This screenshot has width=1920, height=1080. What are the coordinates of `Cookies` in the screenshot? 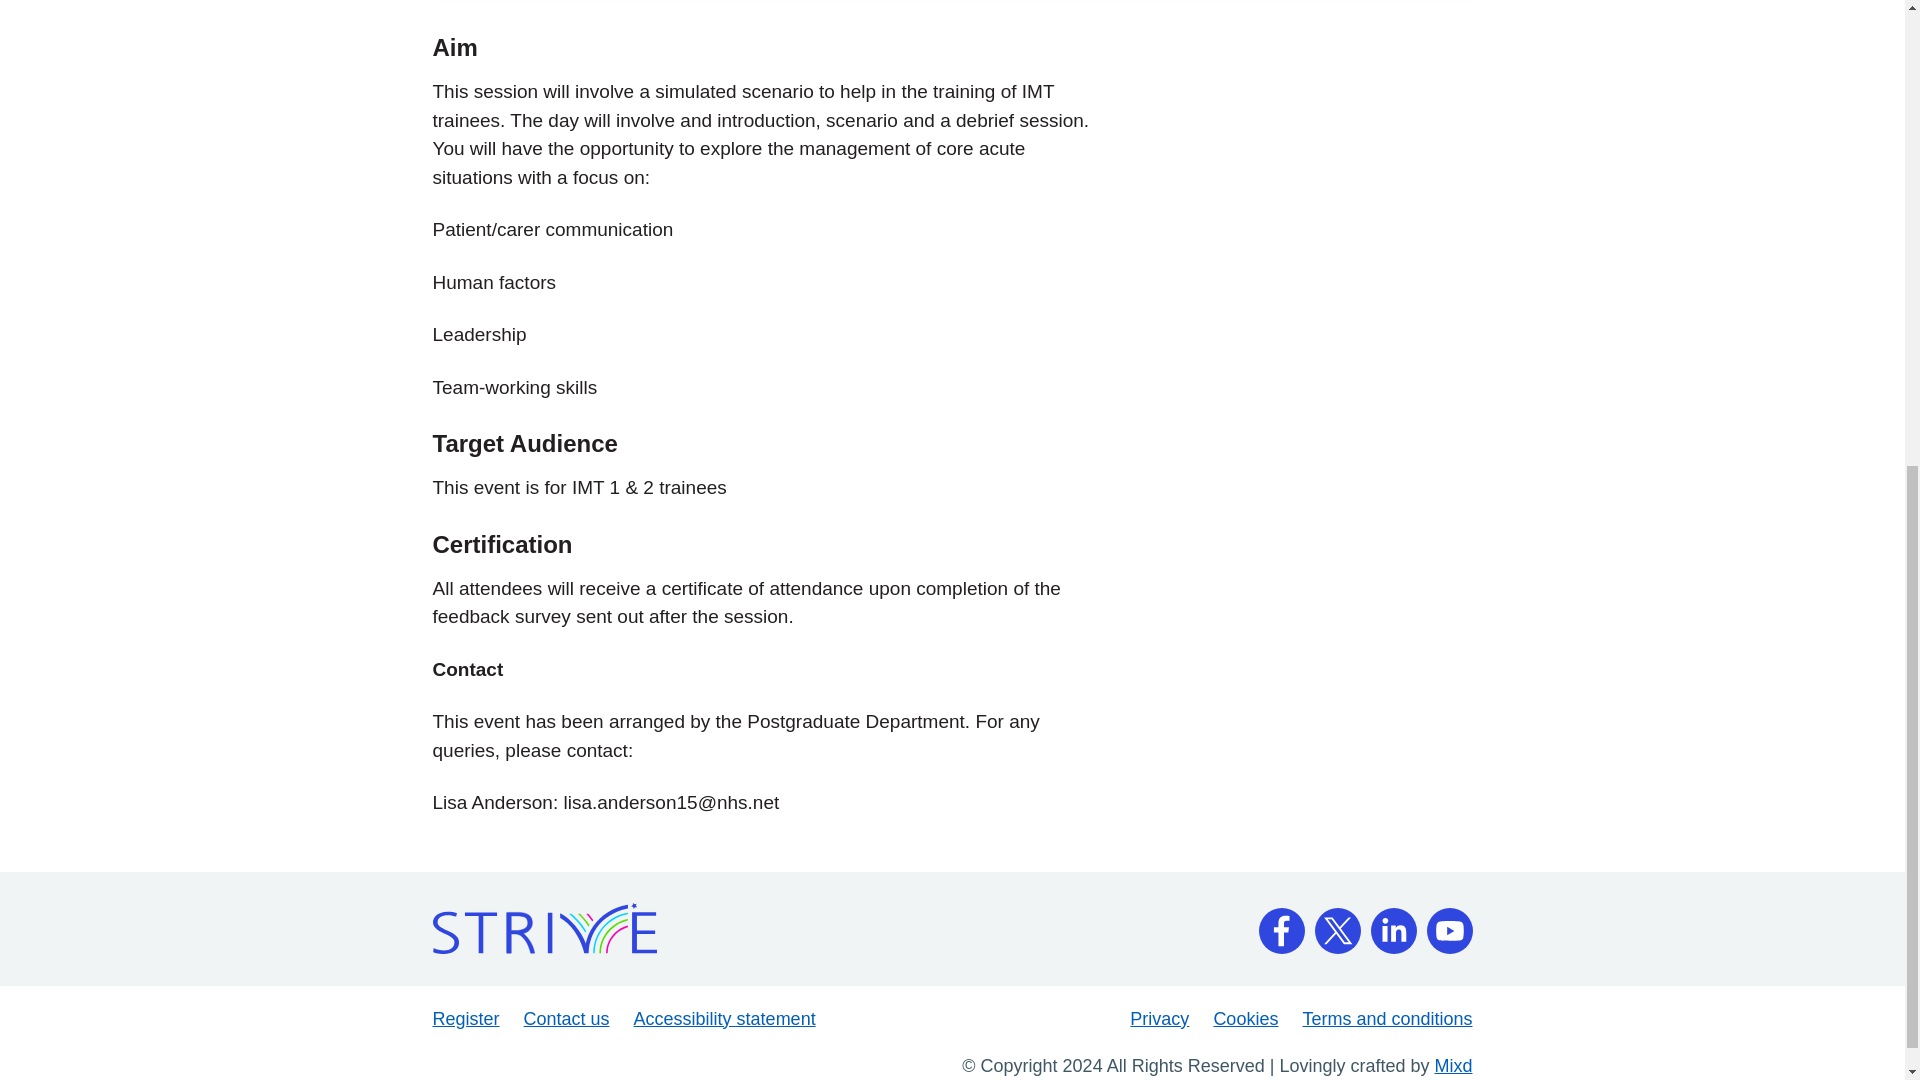 It's located at (1246, 1018).